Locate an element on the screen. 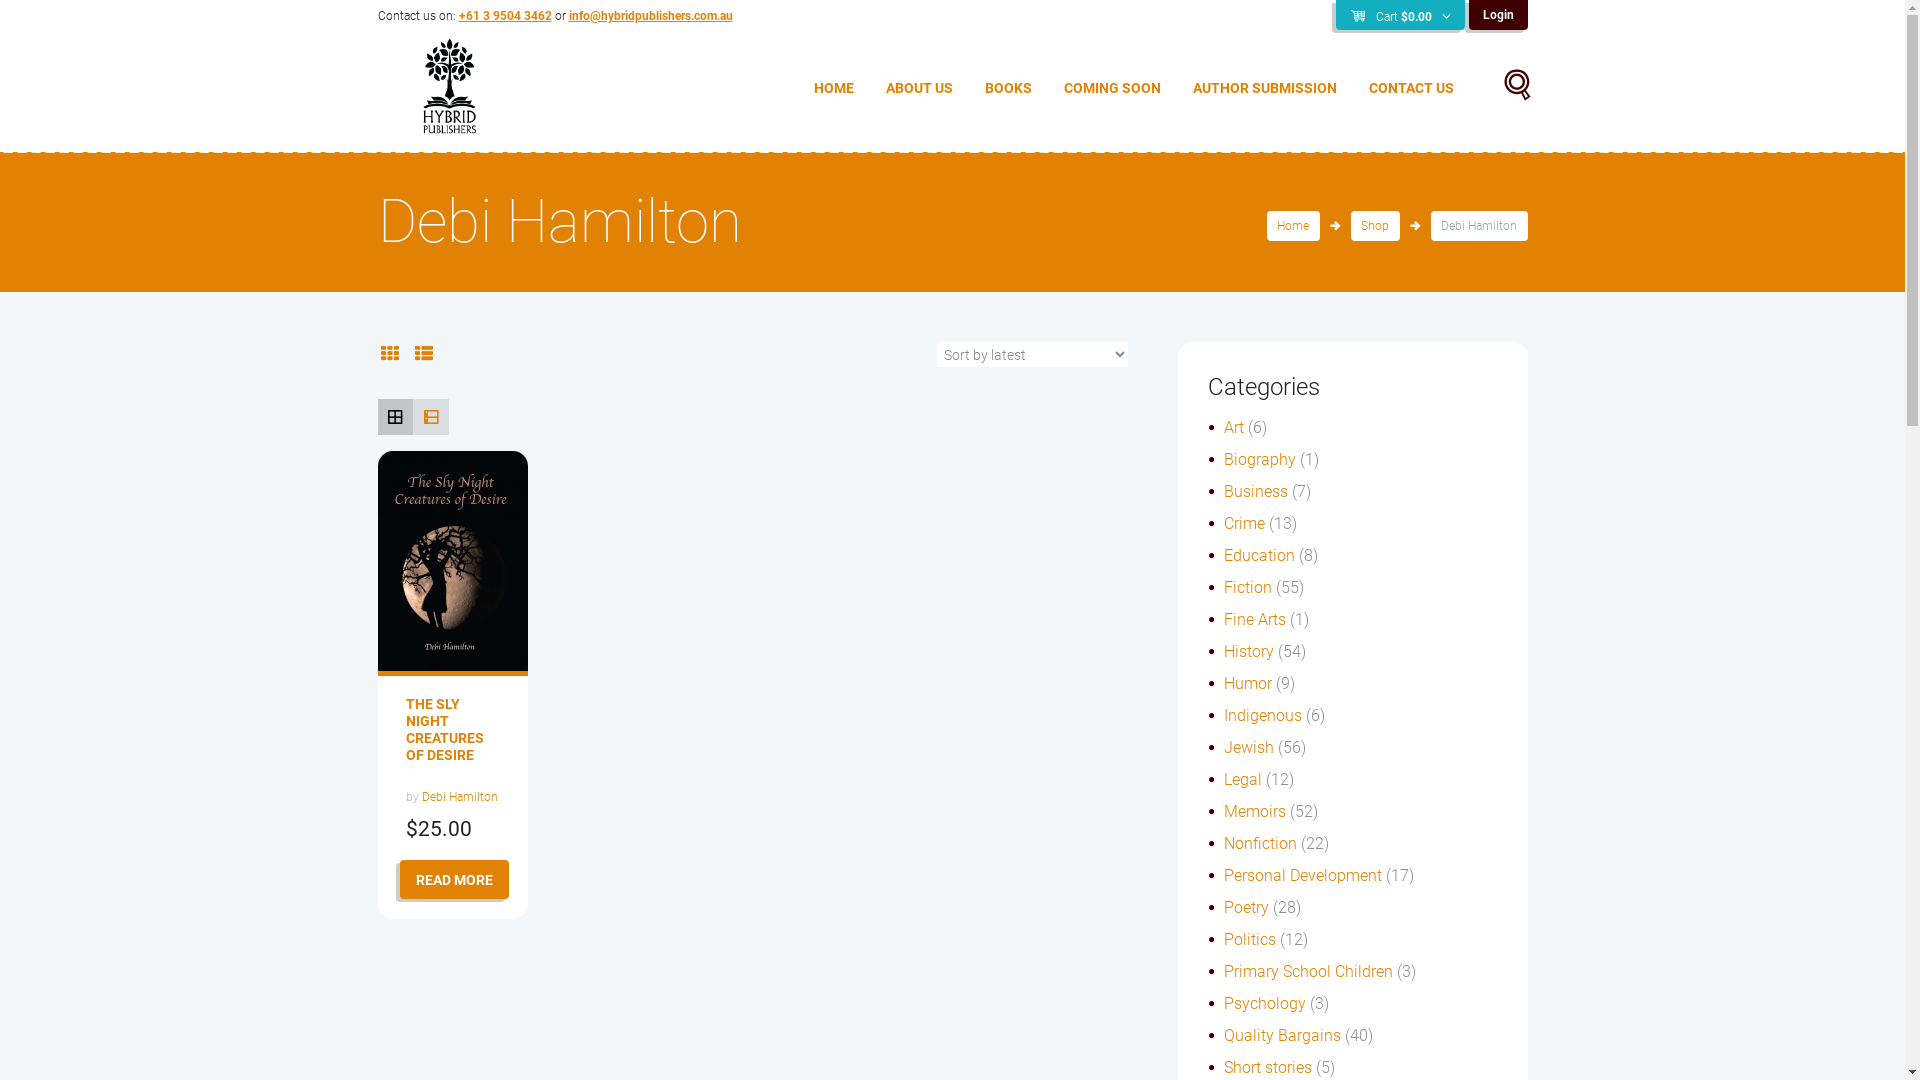 The image size is (1920, 1080). Indigenous is located at coordinates (1263, 716).